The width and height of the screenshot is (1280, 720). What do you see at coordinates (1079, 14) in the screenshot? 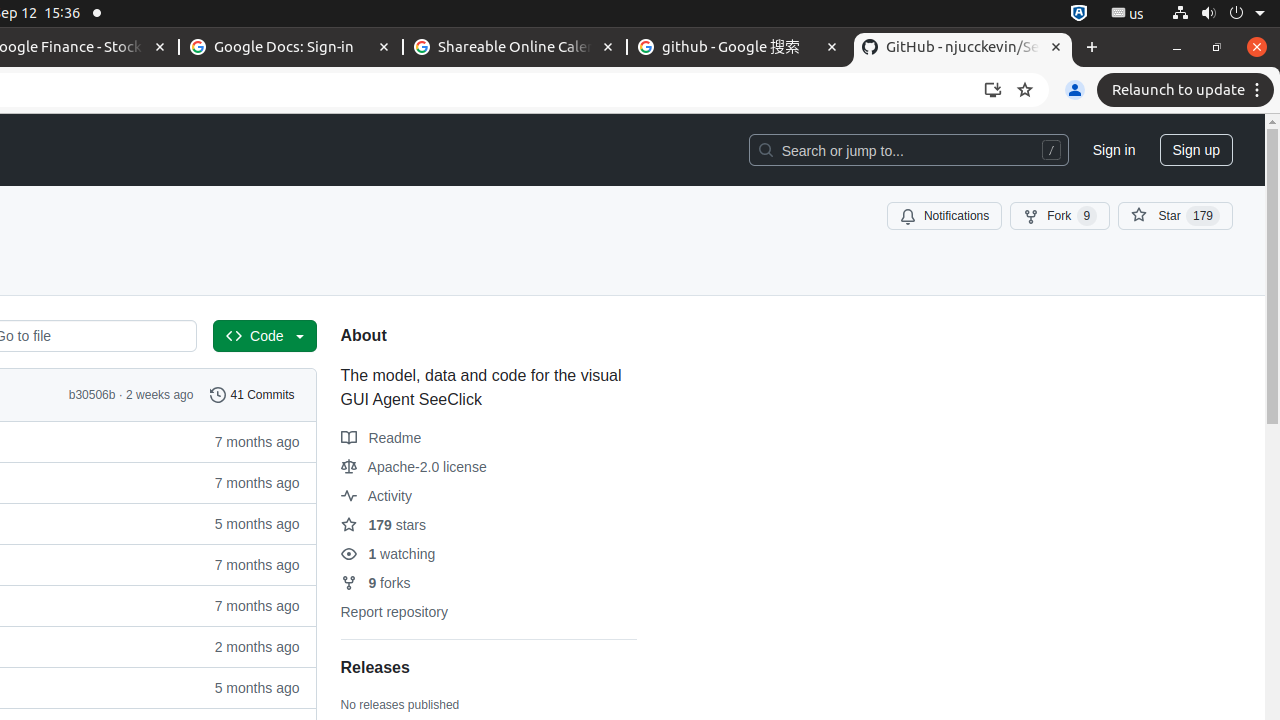
I see `:1.72/StatusNotifierItem` at bounding box center [1079, 14].